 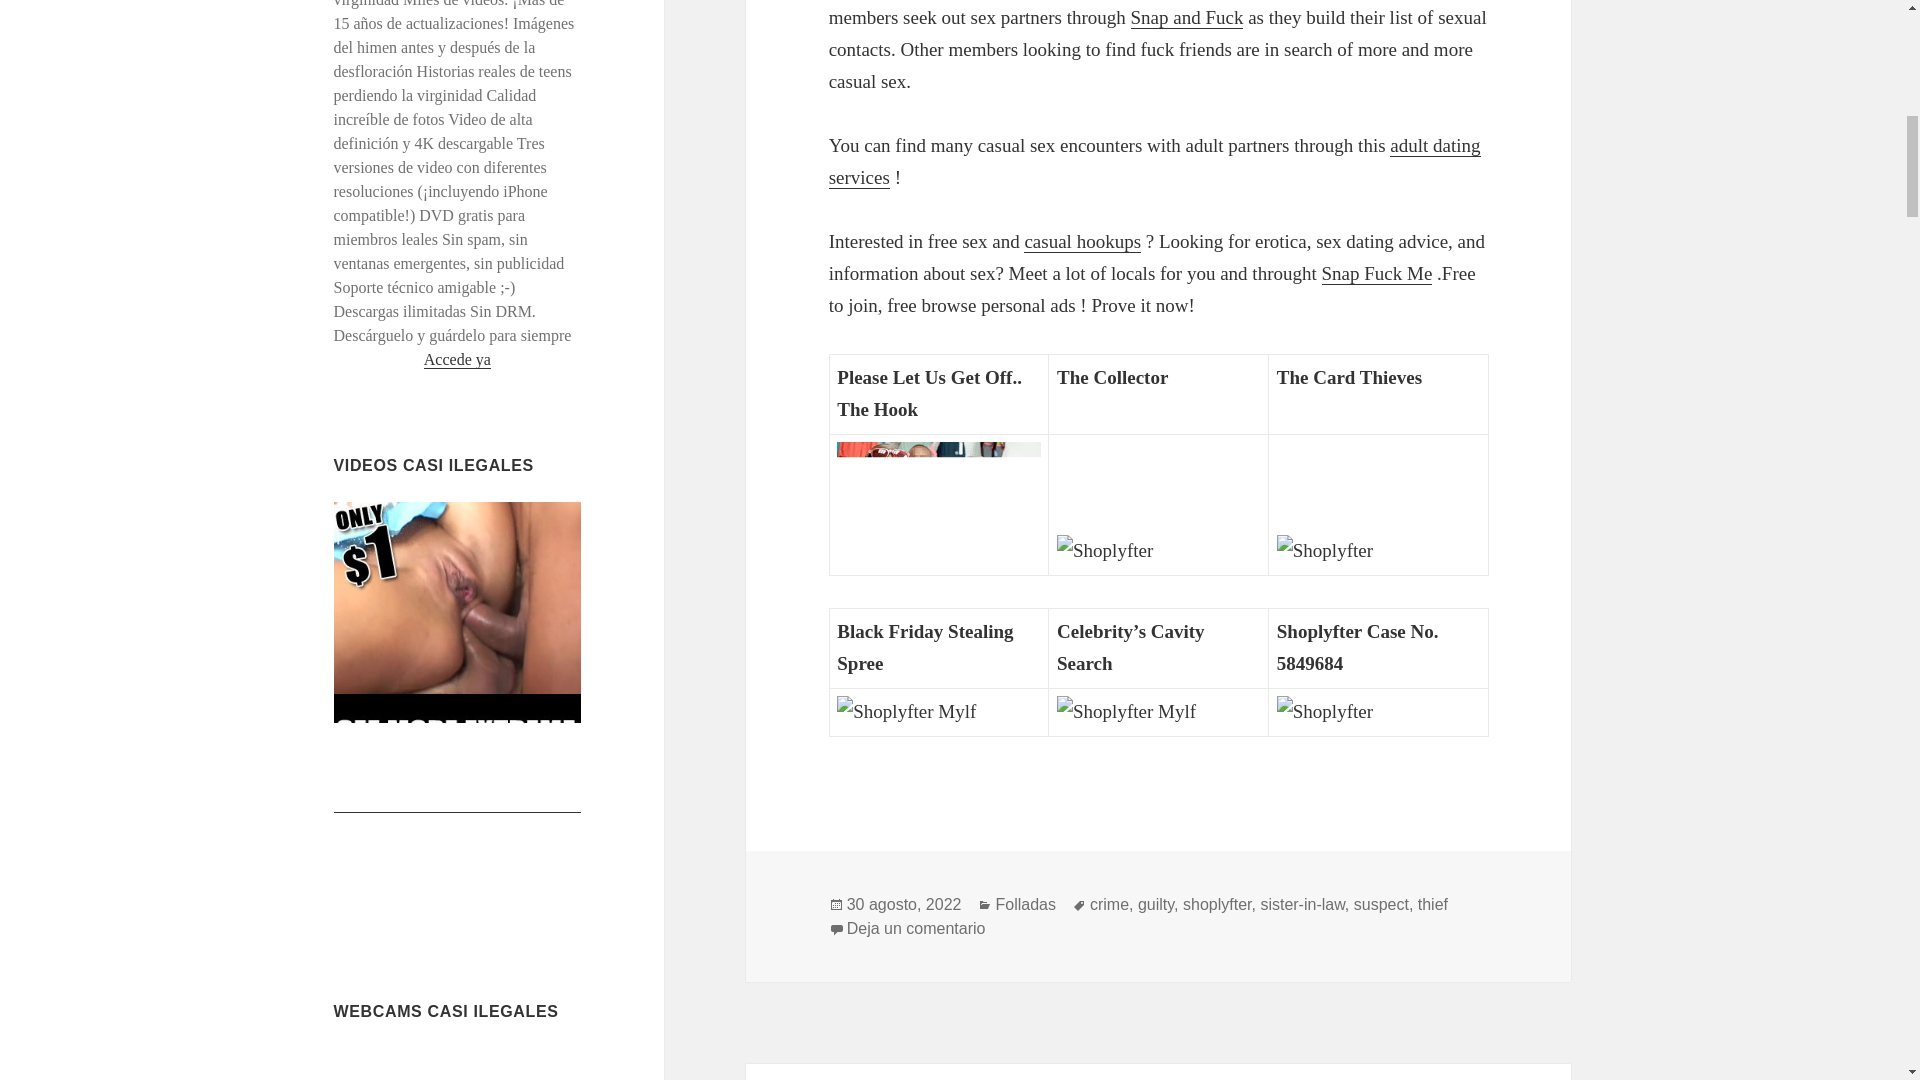 I want to click on Black Friday Stealing Spree, so click(x=938, y=711).